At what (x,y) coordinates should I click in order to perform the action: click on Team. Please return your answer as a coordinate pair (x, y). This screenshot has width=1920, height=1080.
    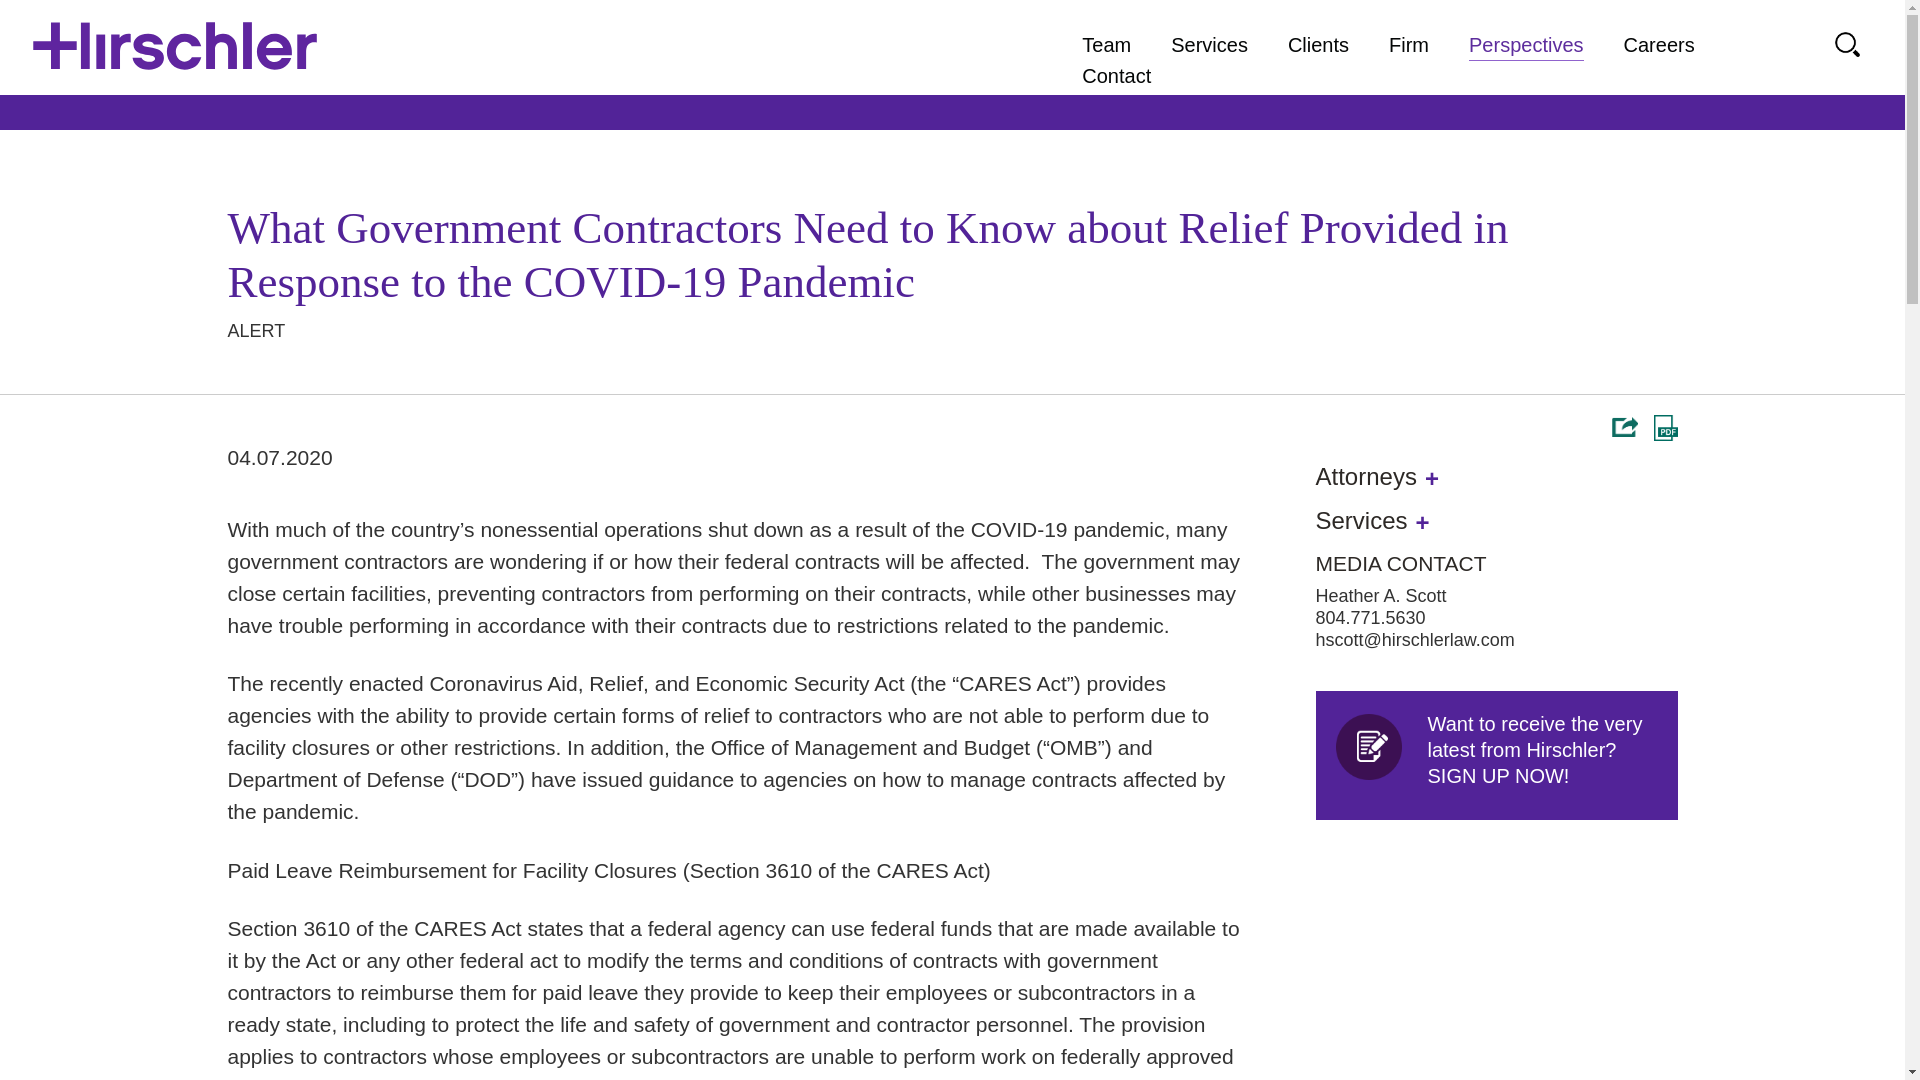
    Looking at the image, I should click on (1106, 45).